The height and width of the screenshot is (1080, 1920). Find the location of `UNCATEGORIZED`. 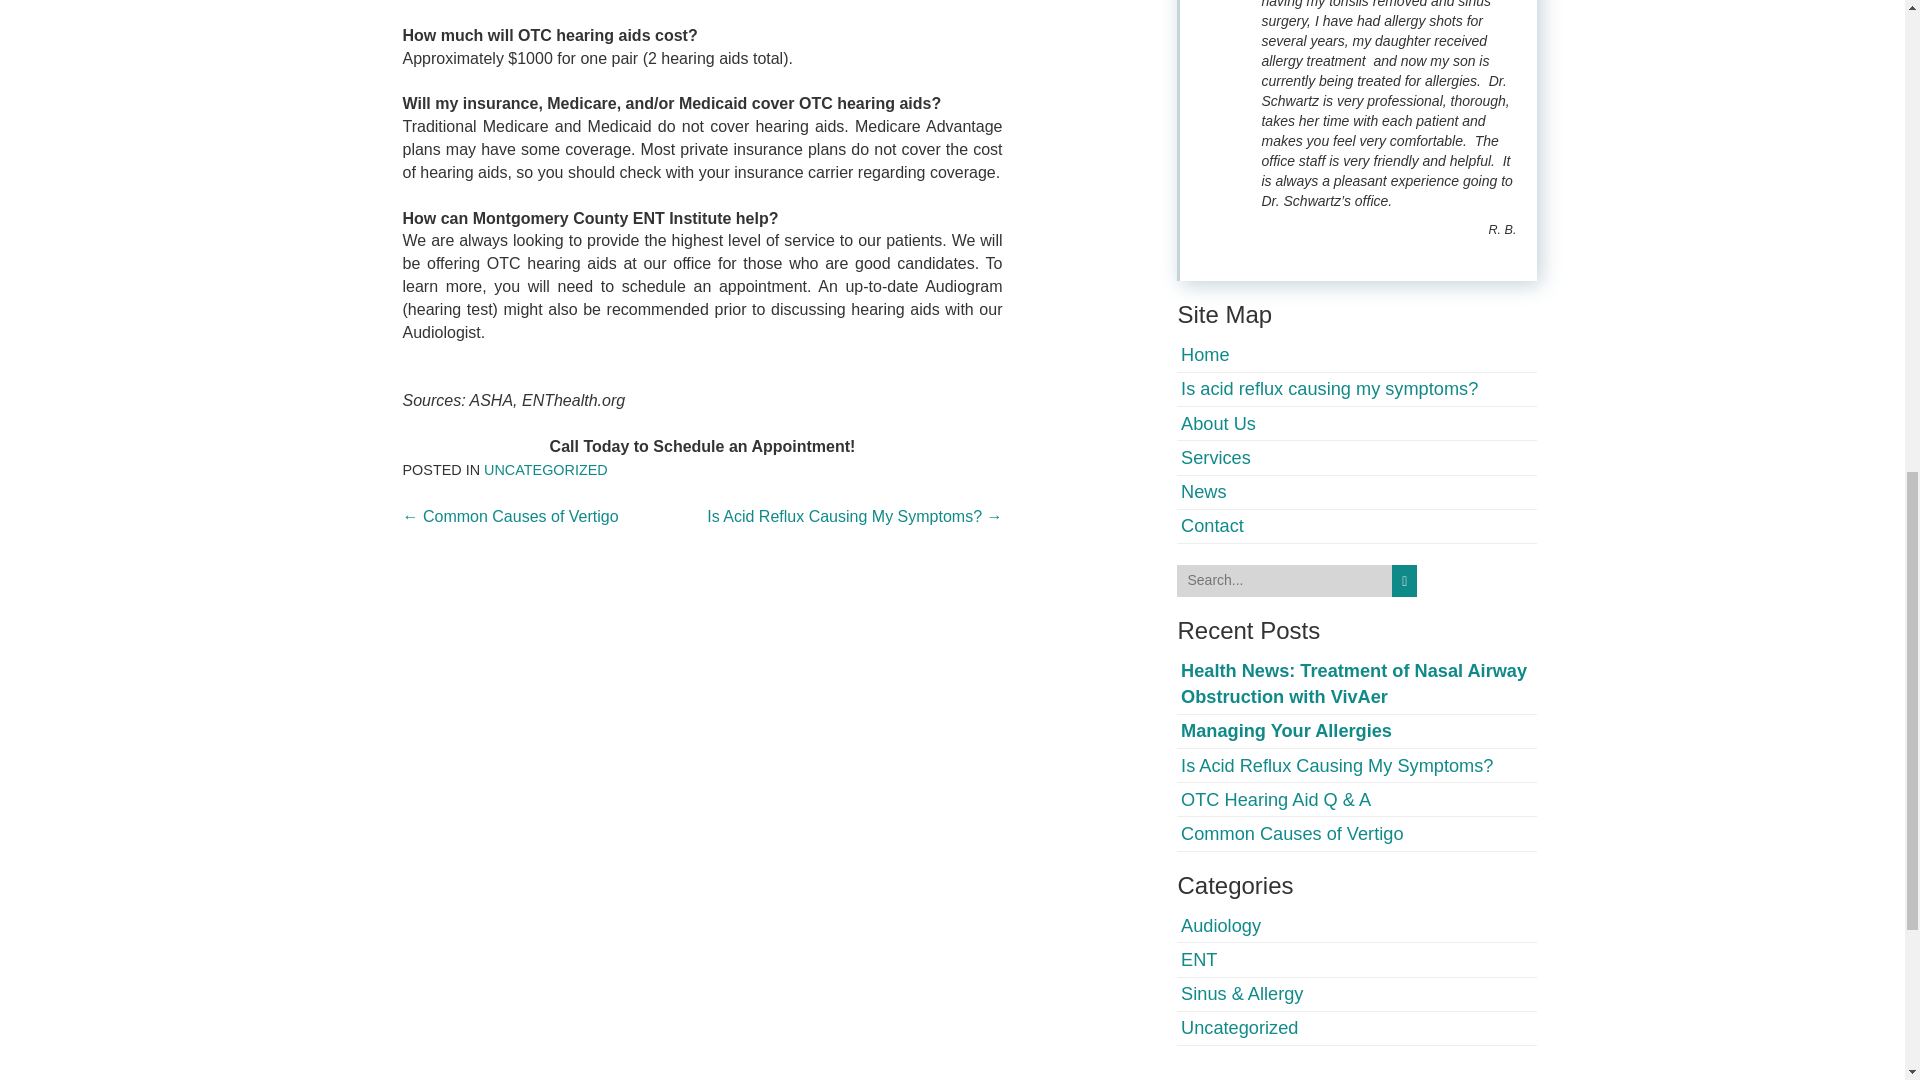

UNCATEGORIZED is located at coordinates (546, 470).